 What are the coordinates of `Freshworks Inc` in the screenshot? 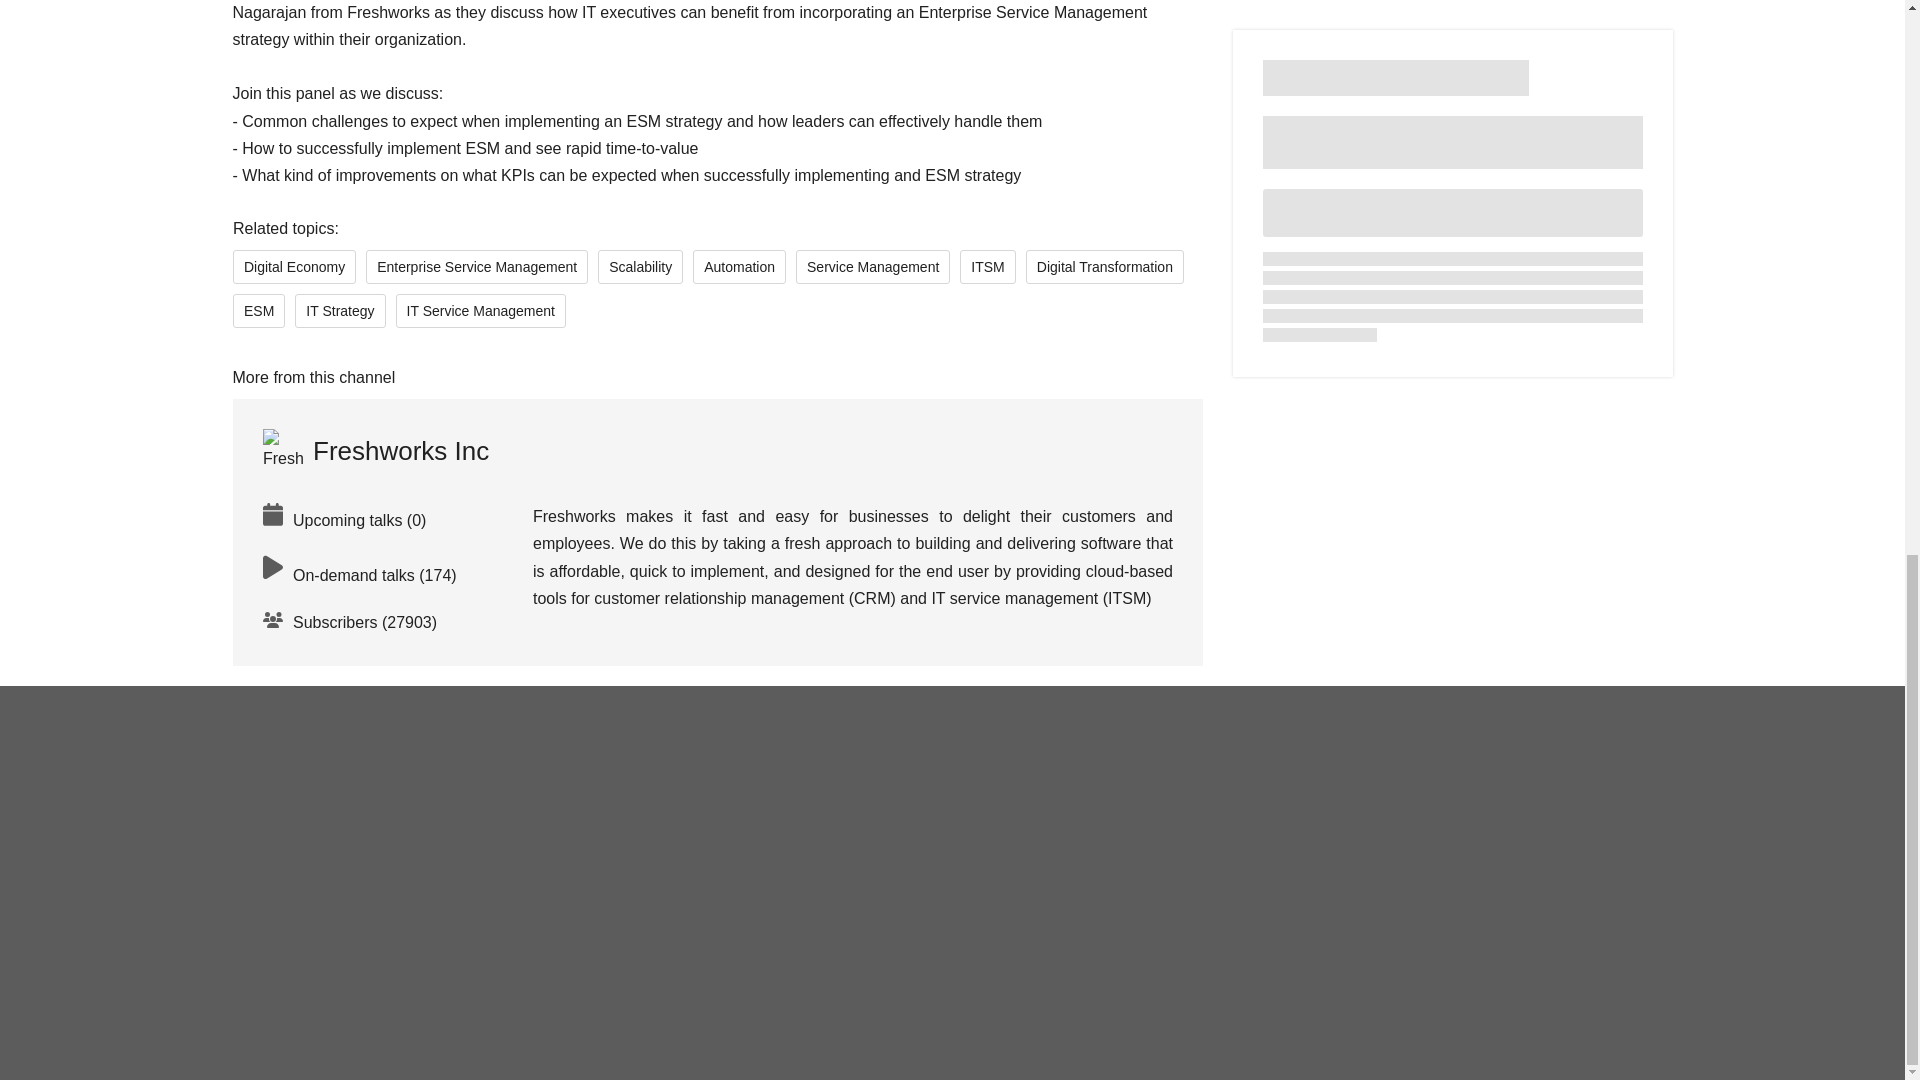 It's located at (374, 450).